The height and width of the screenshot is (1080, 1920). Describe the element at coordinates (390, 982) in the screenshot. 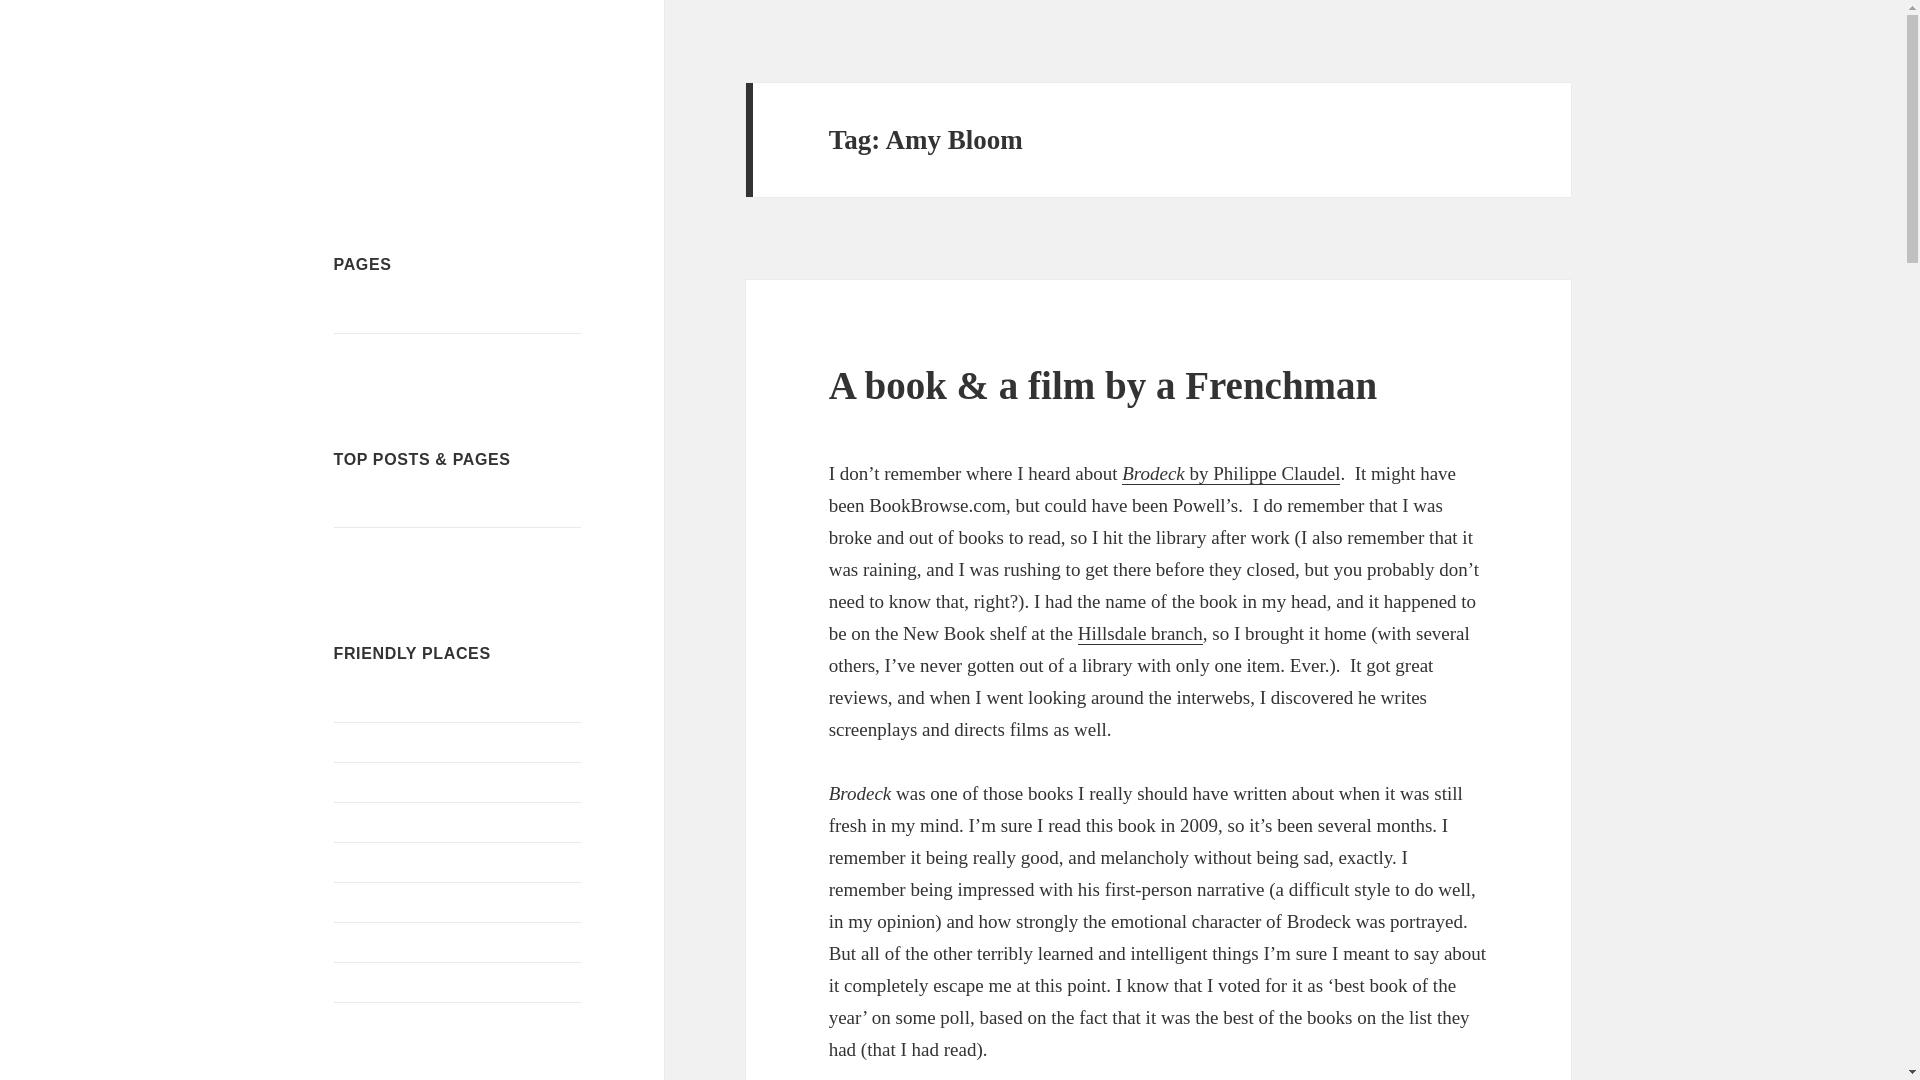

I see `Title Wave Books` at that location.